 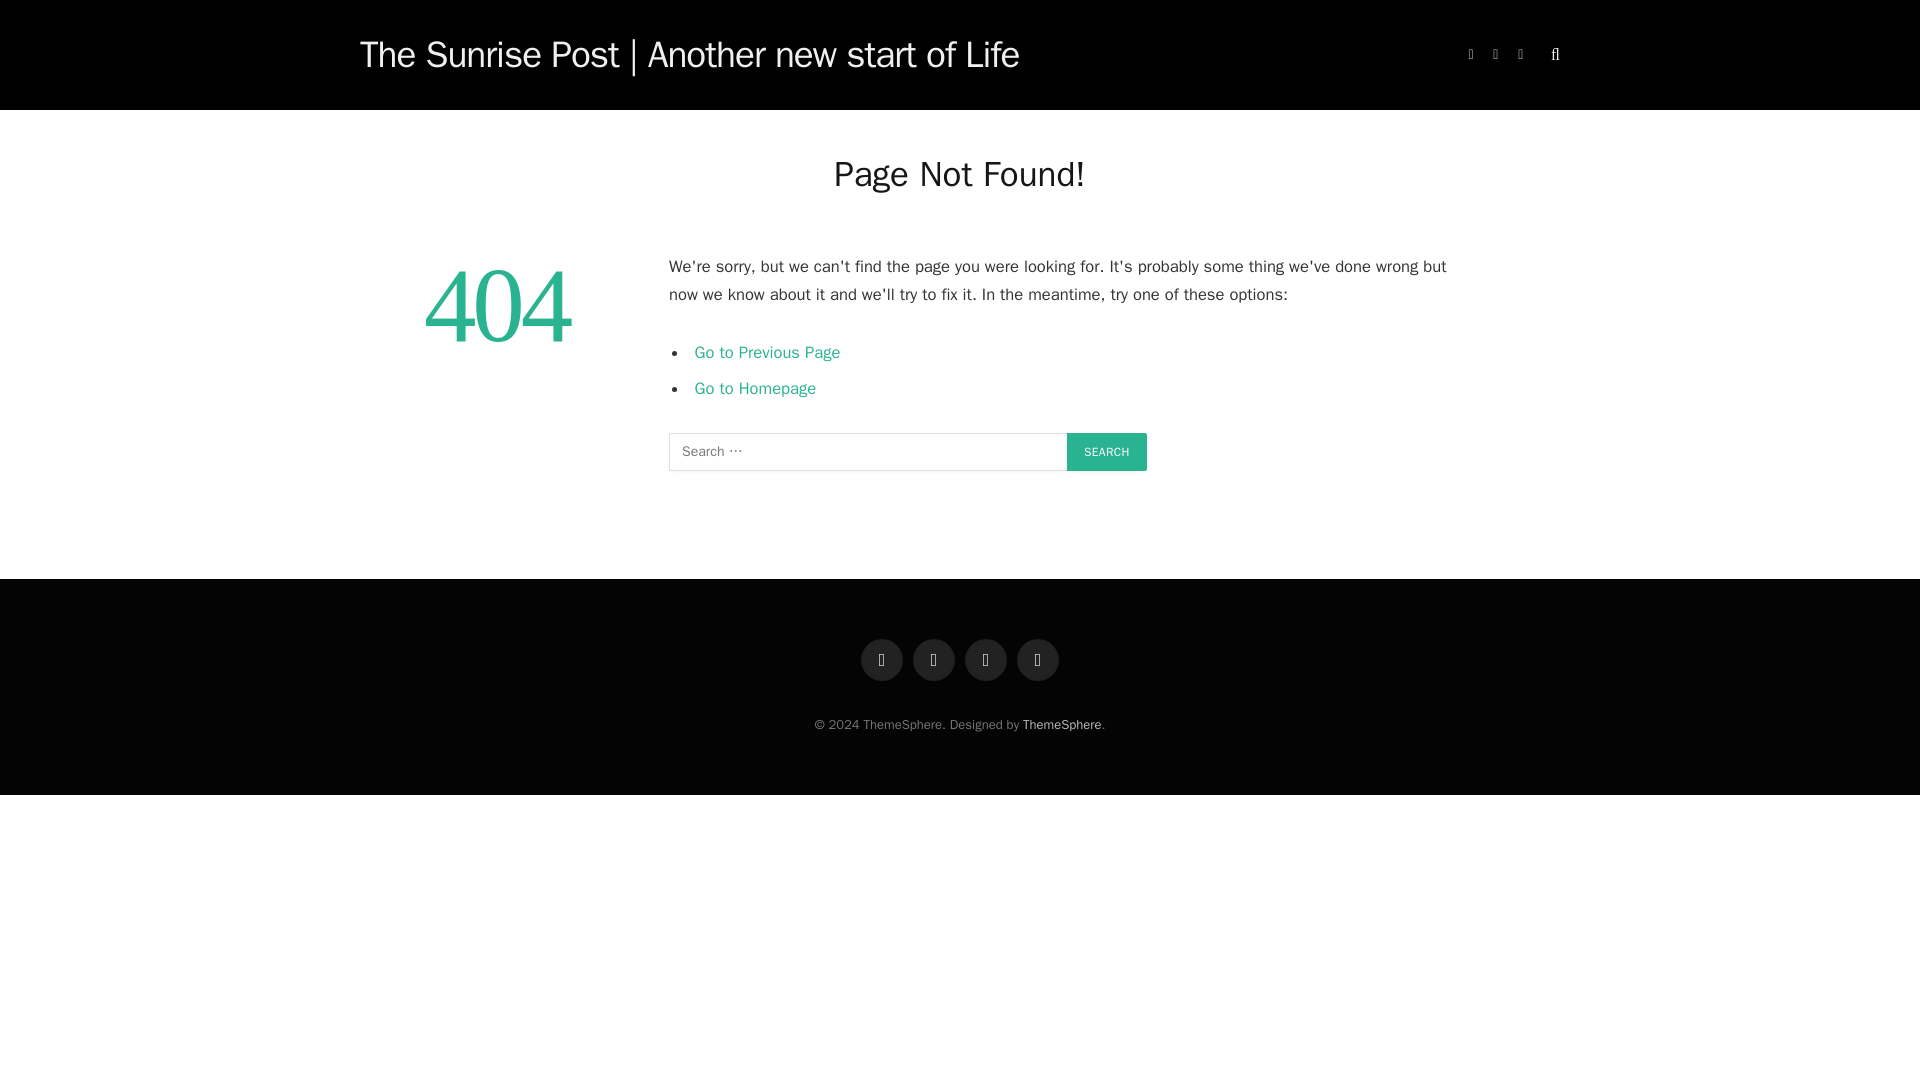 What do you see at coordinates (1106, 452) in the screenshot?
I see `Search` at bounding box center [1106, 452].